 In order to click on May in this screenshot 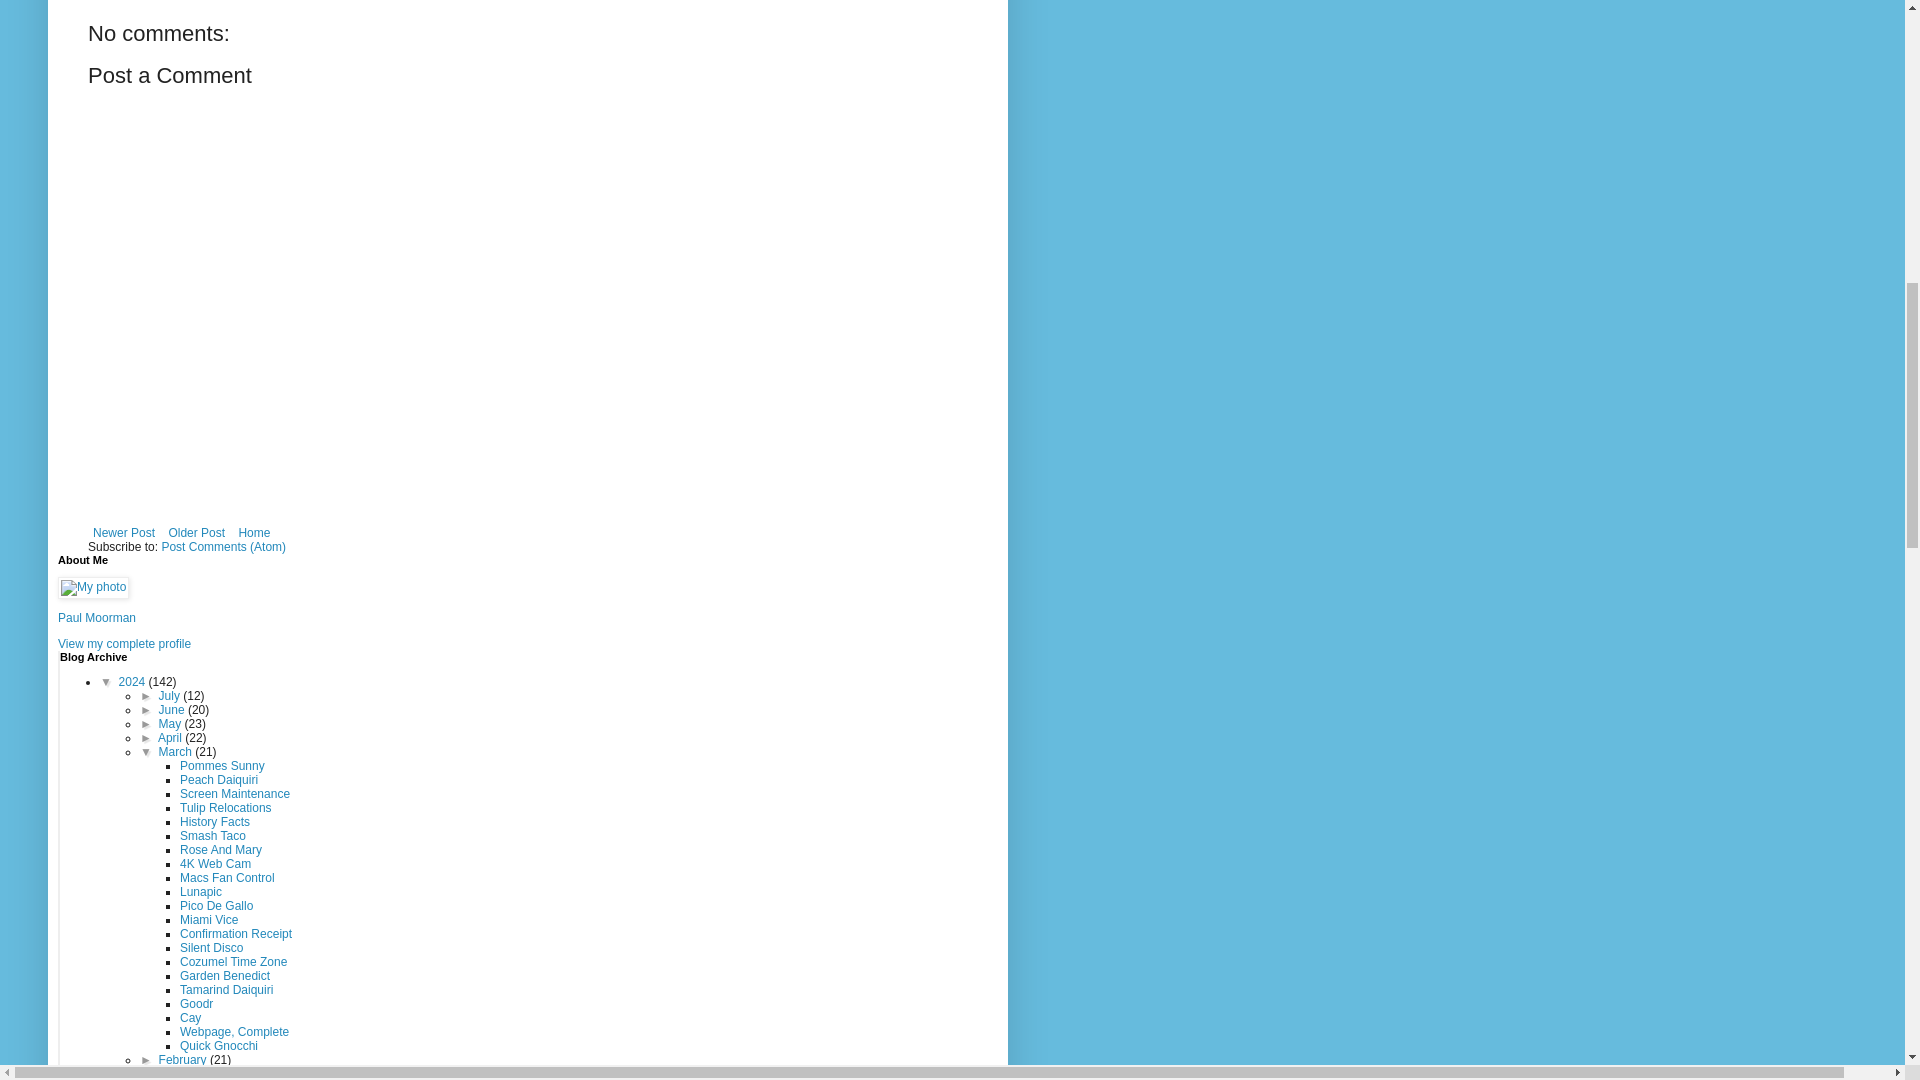, I will do `click(172, 724)`.